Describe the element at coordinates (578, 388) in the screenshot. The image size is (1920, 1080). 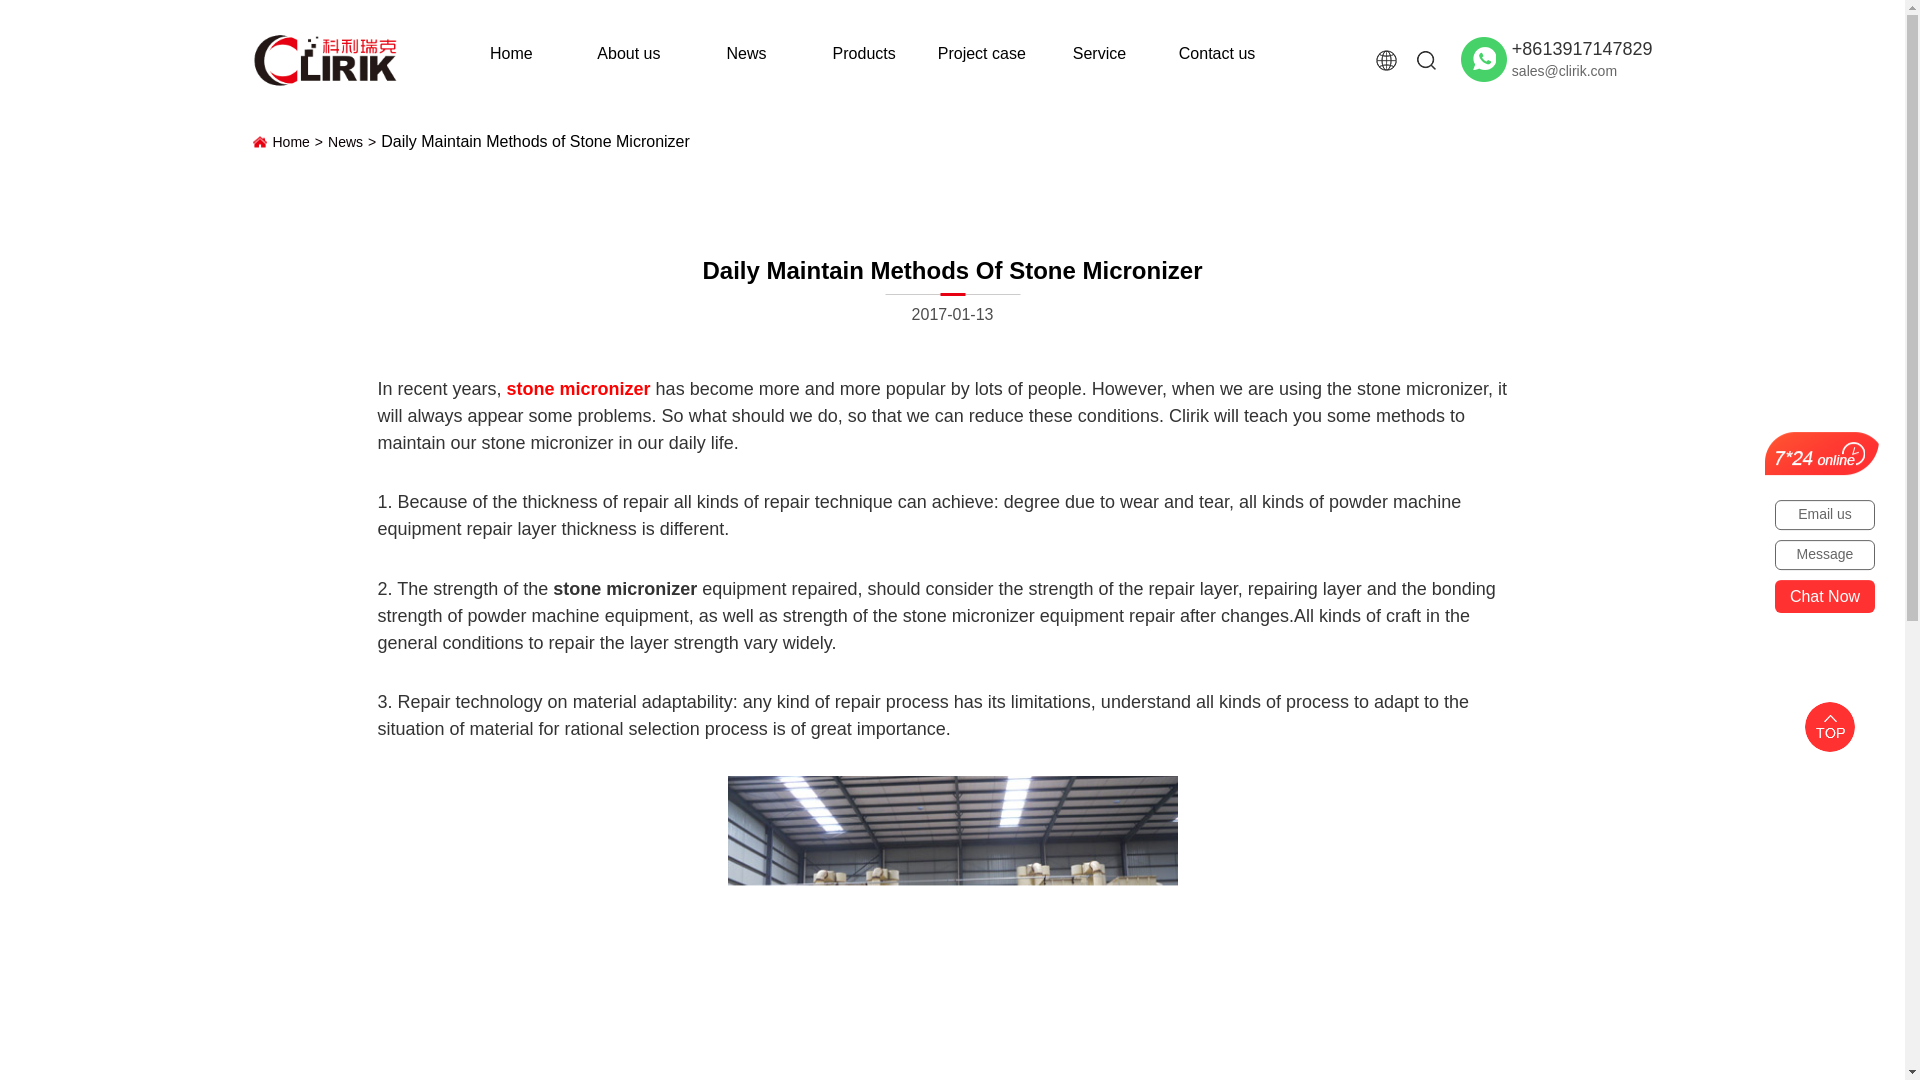
I see `stone micronizer` at that location.